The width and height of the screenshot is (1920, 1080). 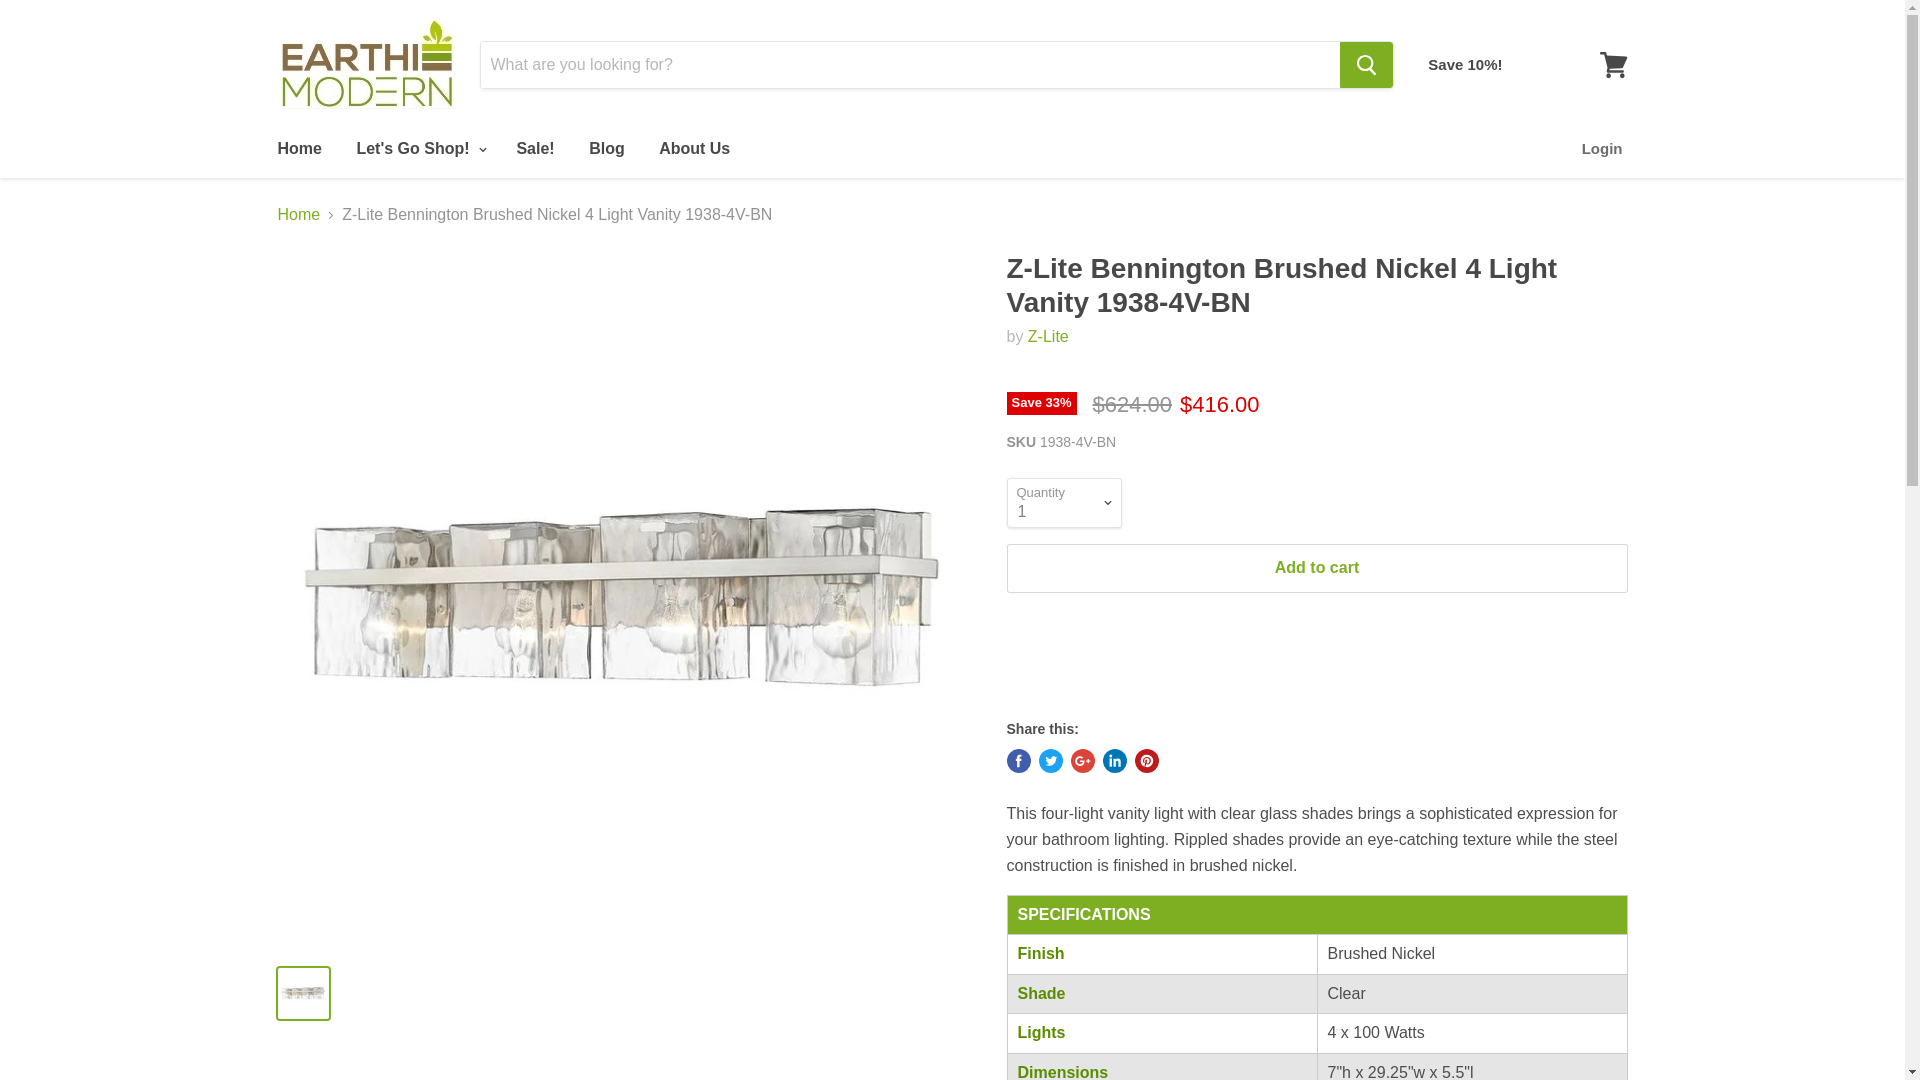 What do you see at coordinates (534, 148) in the screenshot?
I see `Sale!` at bounding box center [534, 148].